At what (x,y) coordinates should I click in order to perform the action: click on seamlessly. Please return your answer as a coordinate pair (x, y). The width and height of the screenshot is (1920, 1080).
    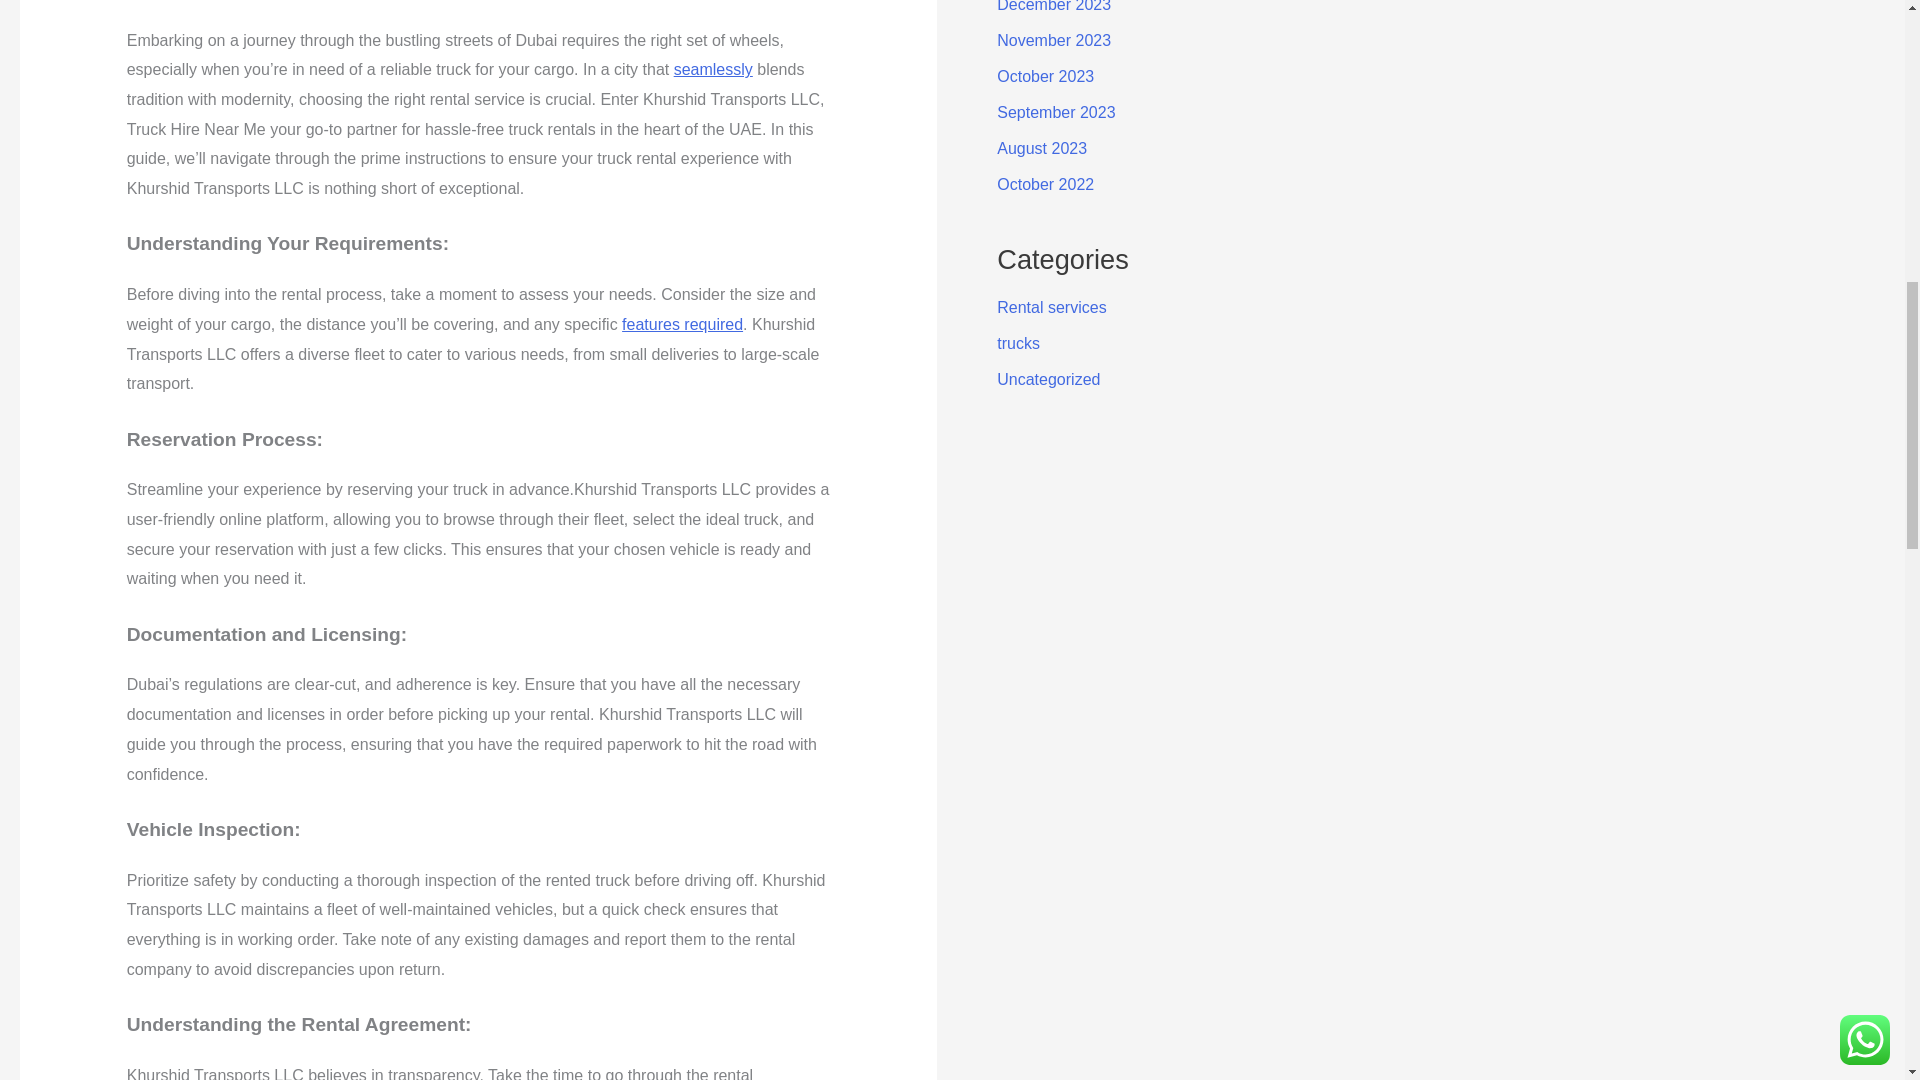
    Looking at the image, I should click on (712, 68).